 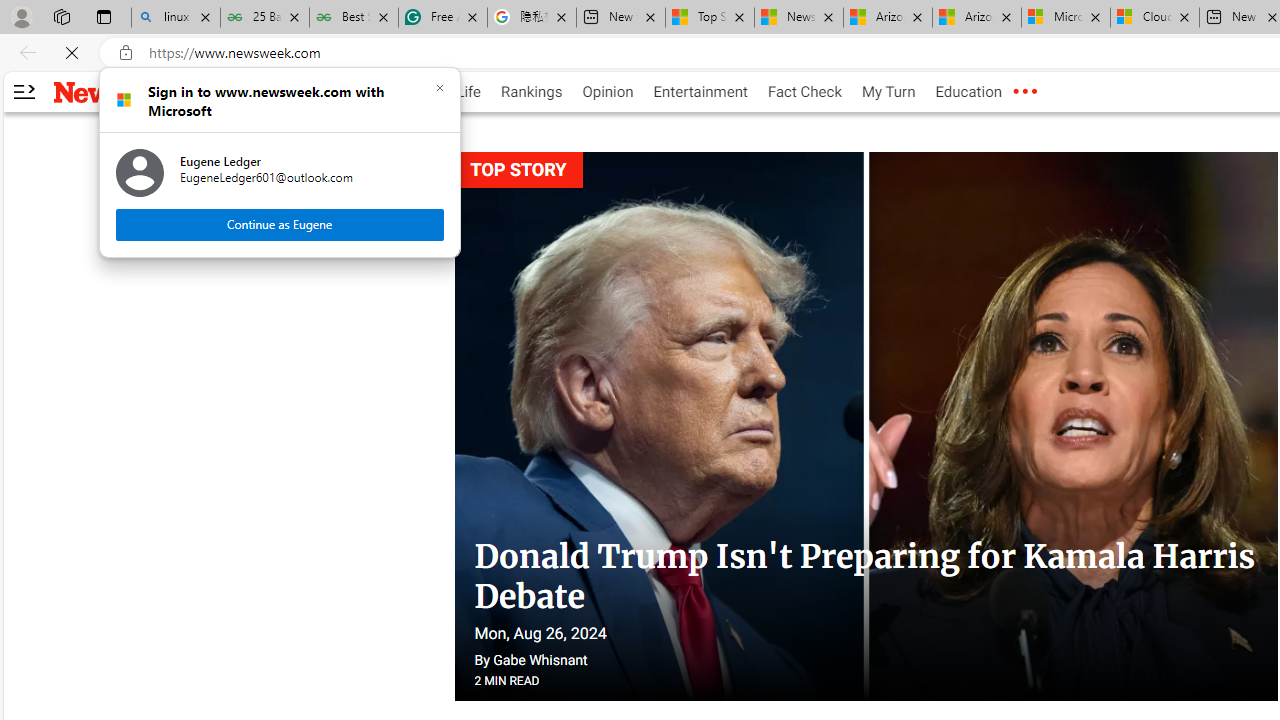 What do you see at coordinates (176, 18) in the screenshot?
I see `linux basic - Search` at bounding box center [176, 18].